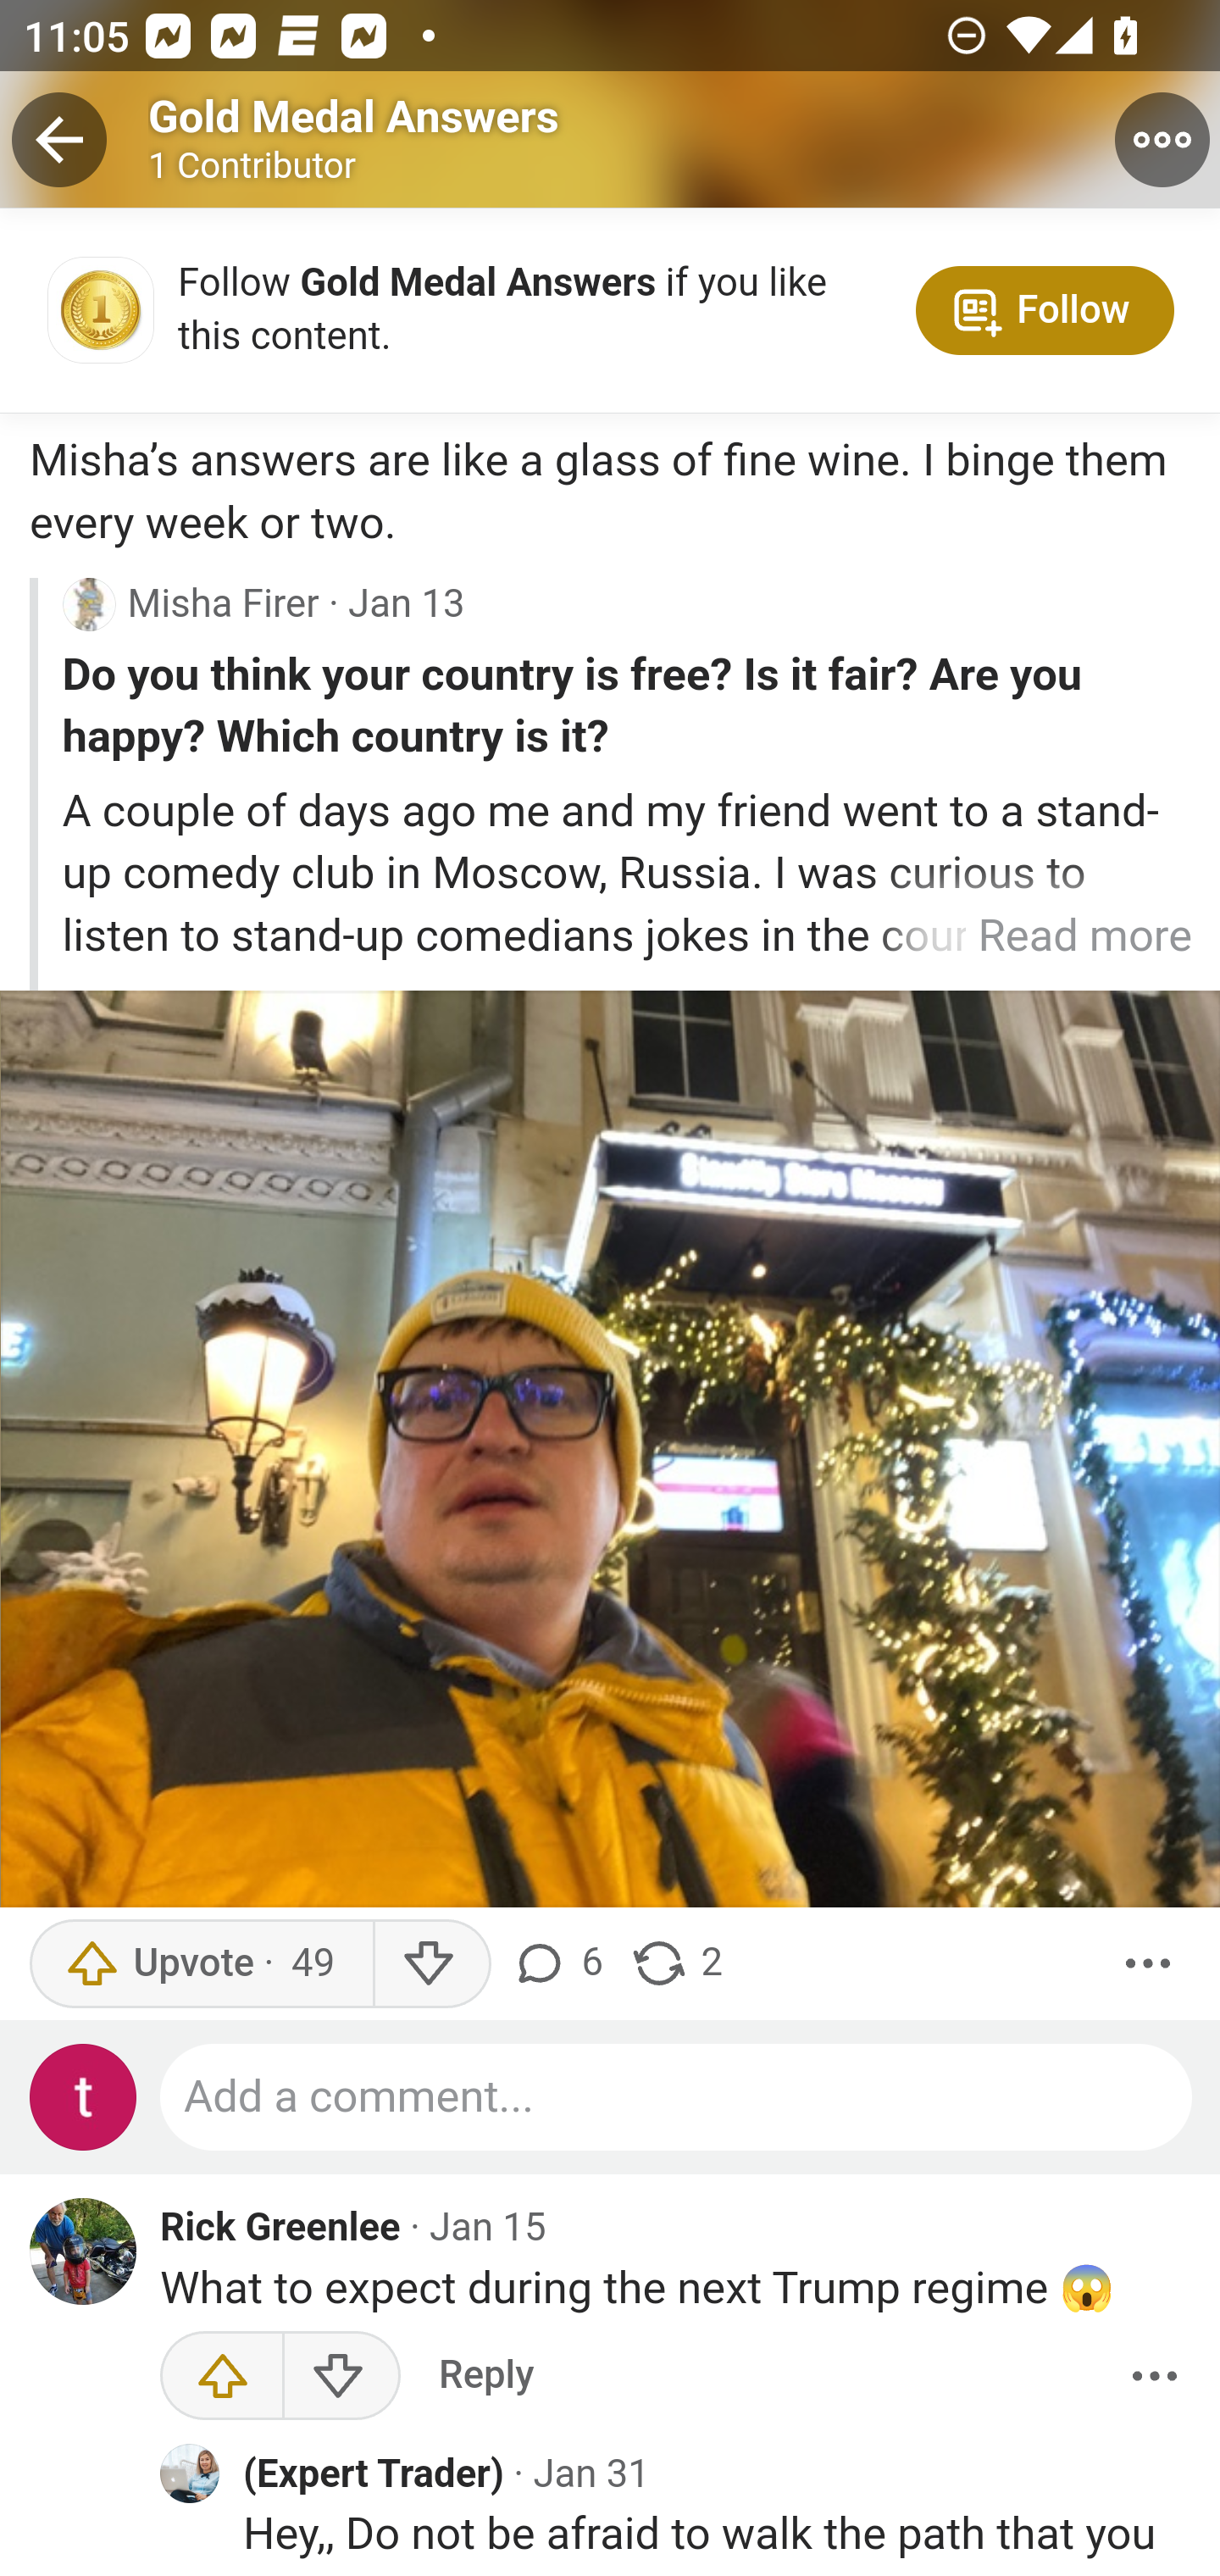 This screenshot has width=1220, height=2576. Describe the element at coordinates (1148, 1965) in the screenshot. I see `More` at that location.